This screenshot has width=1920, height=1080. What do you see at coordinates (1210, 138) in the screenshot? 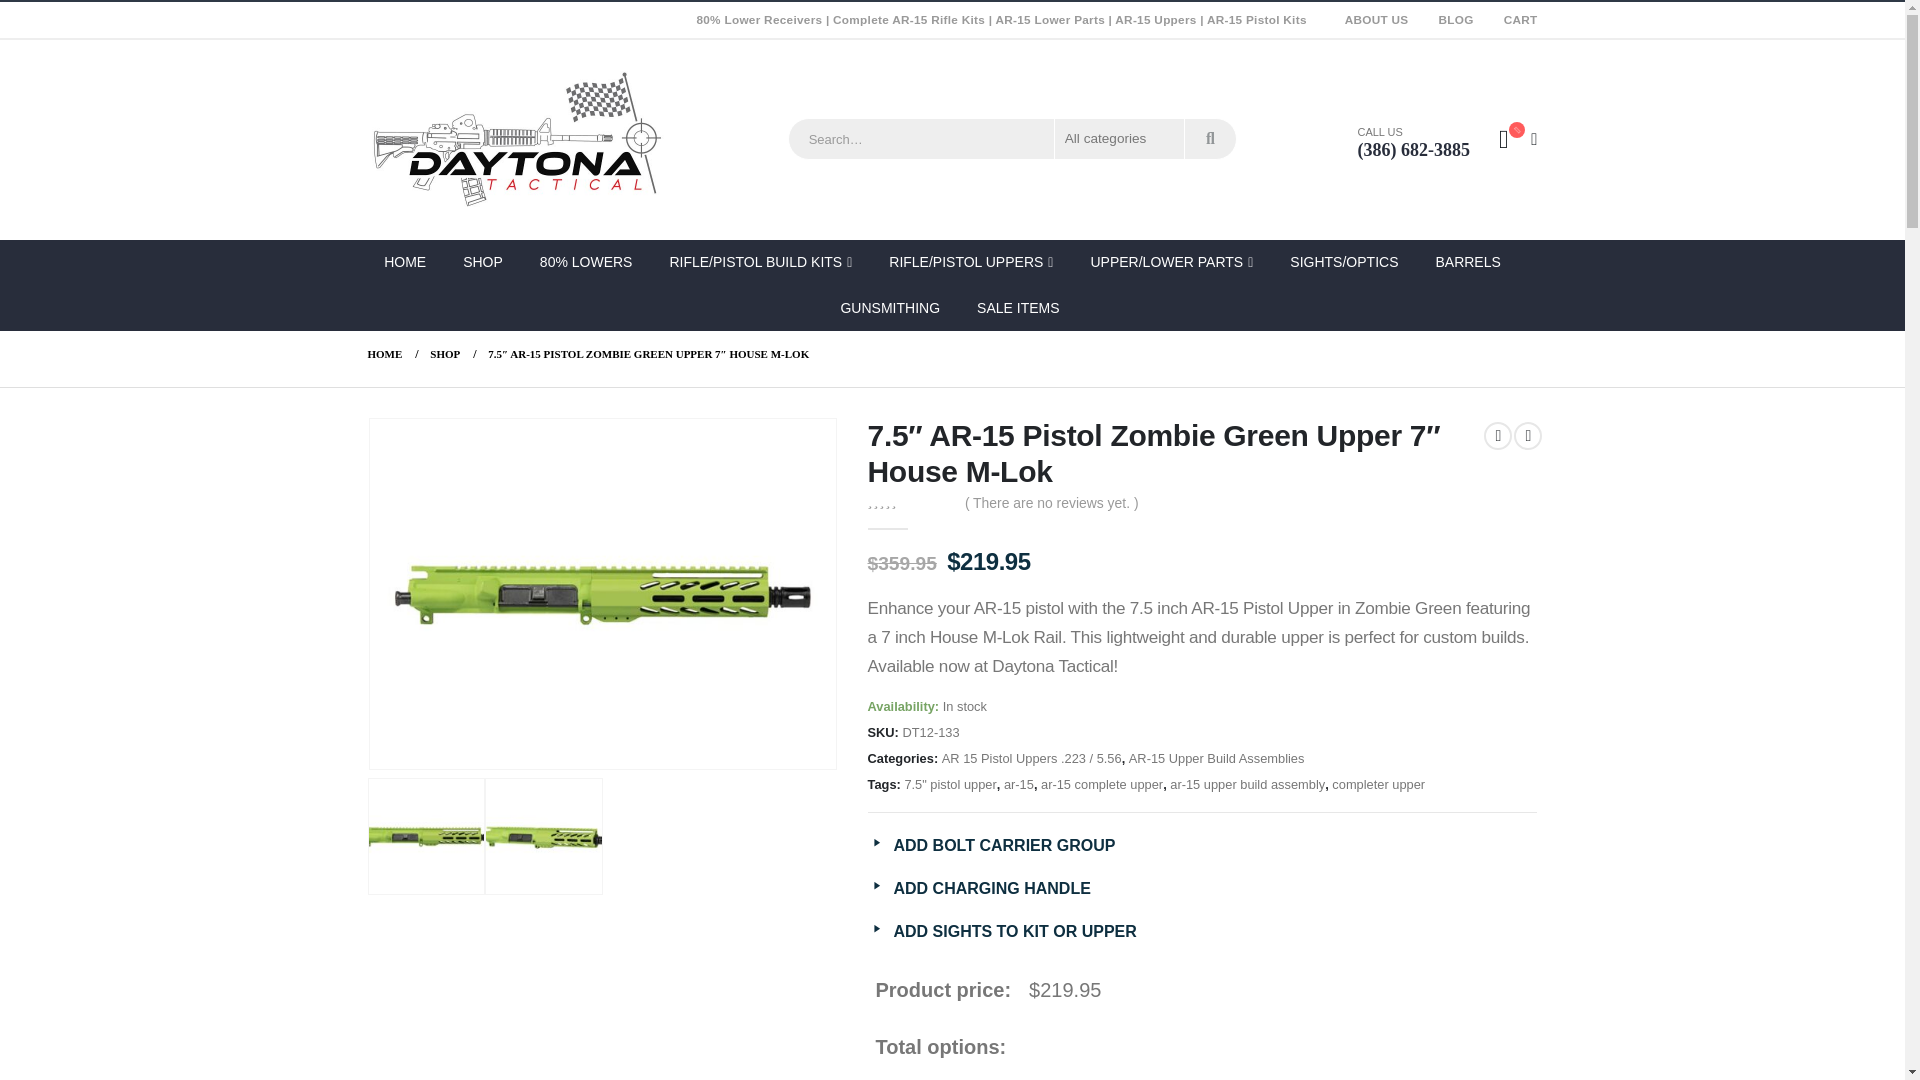
I see `Search` at bounding box center [1210, 138].